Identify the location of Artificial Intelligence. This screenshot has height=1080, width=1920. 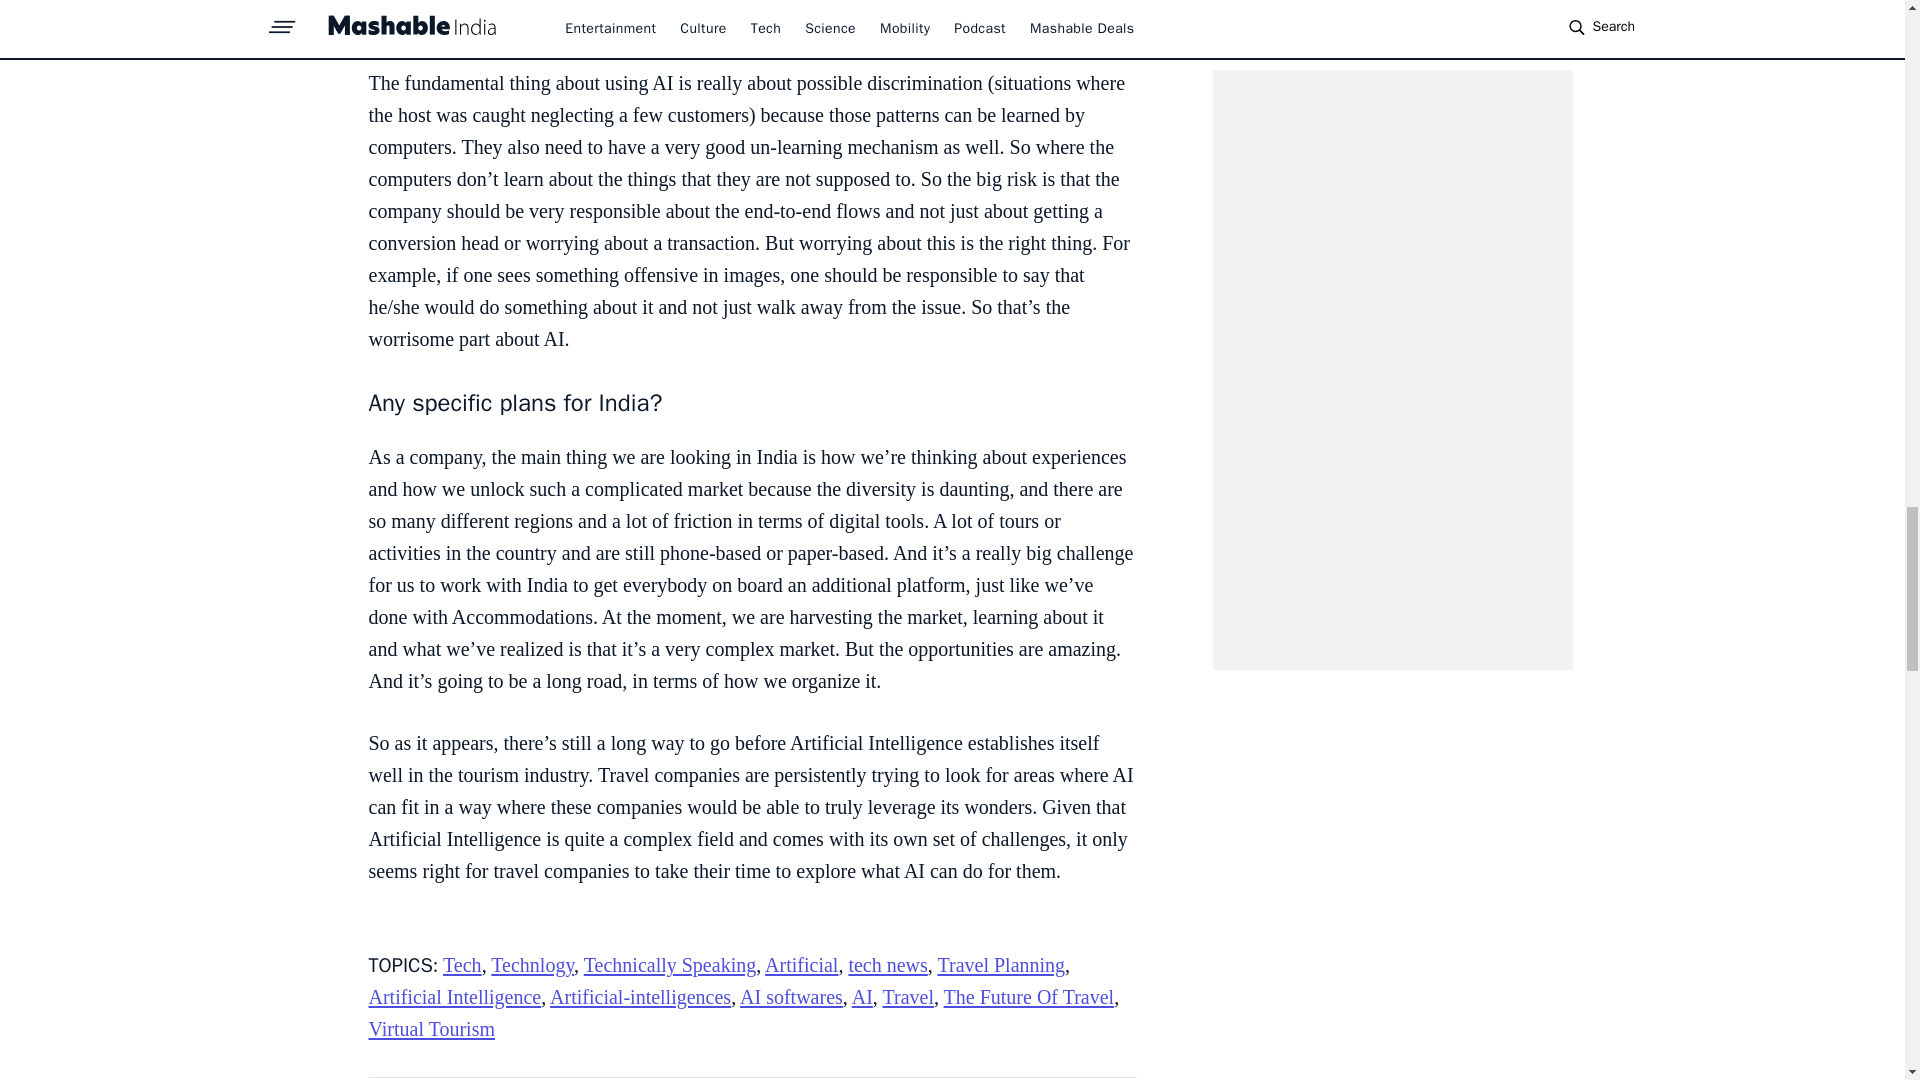
(454, 996).